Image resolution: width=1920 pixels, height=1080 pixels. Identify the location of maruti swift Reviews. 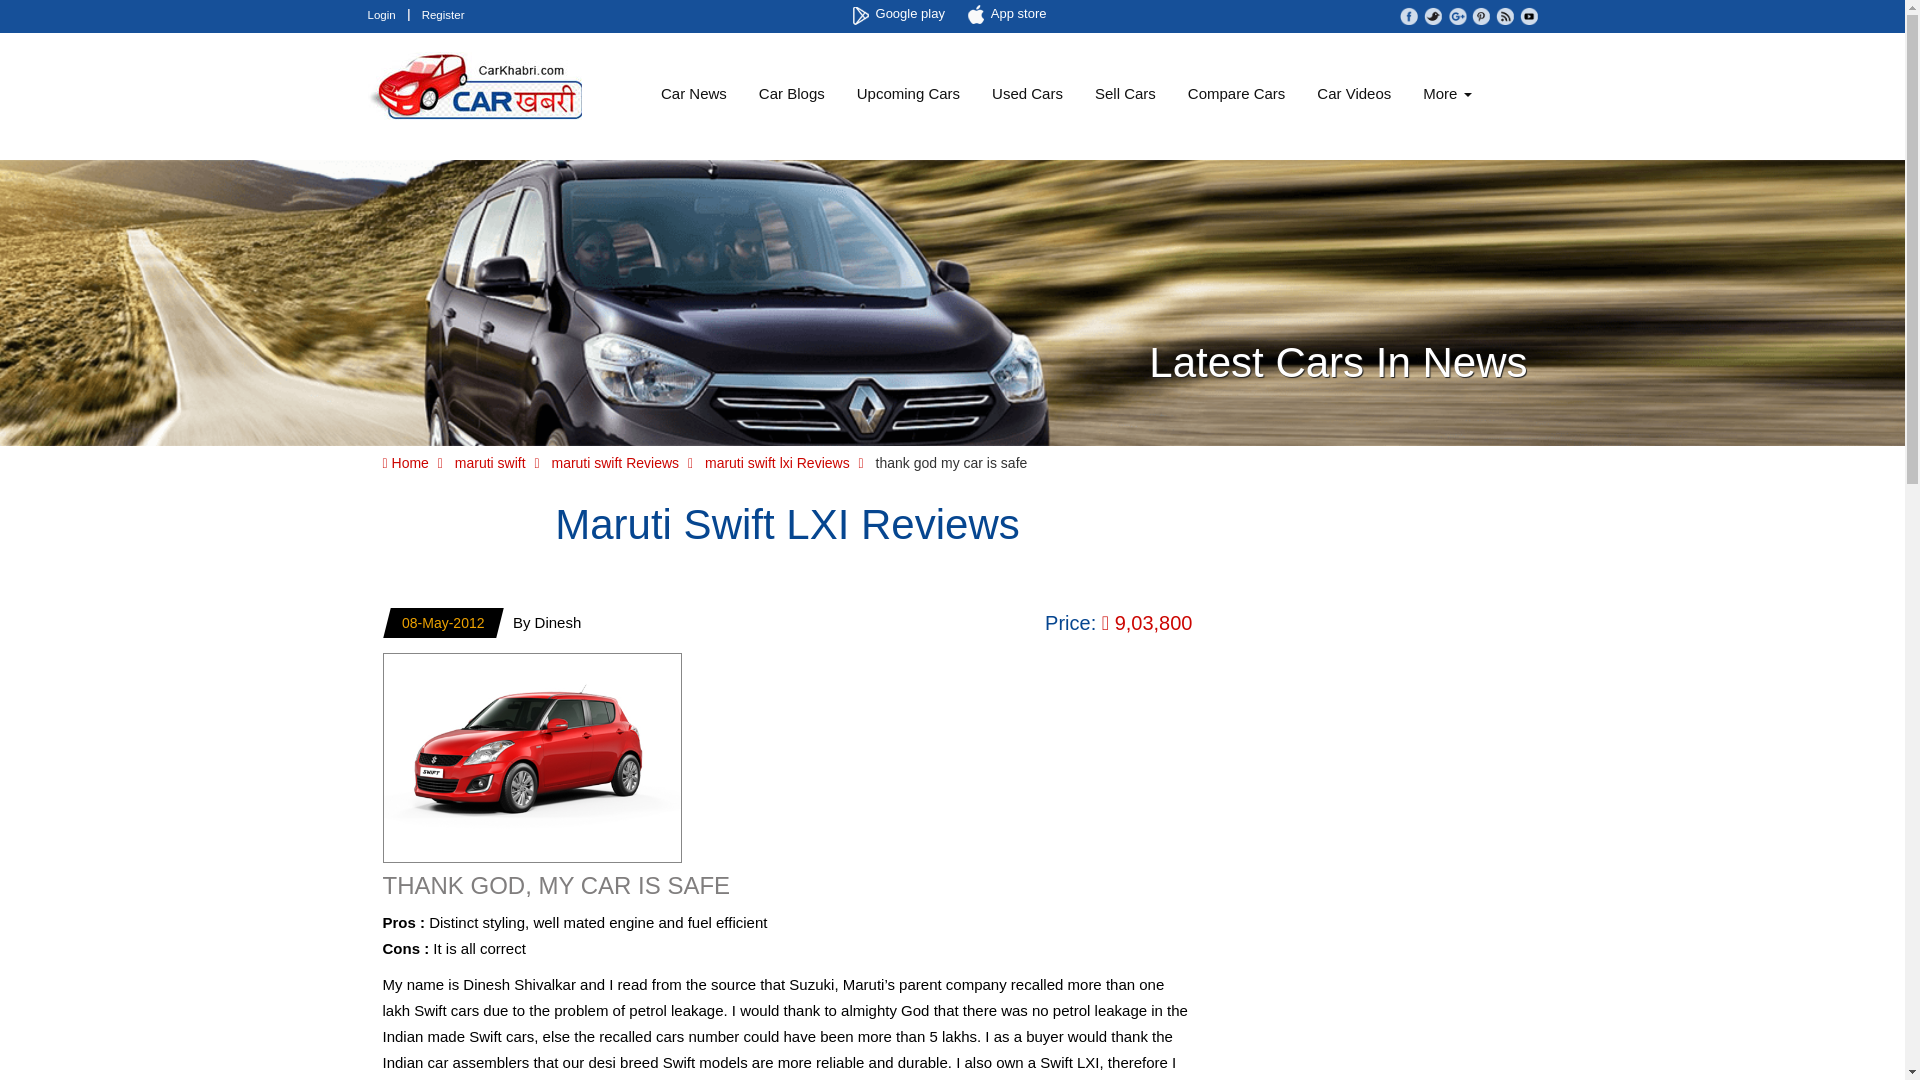
(615, 462).